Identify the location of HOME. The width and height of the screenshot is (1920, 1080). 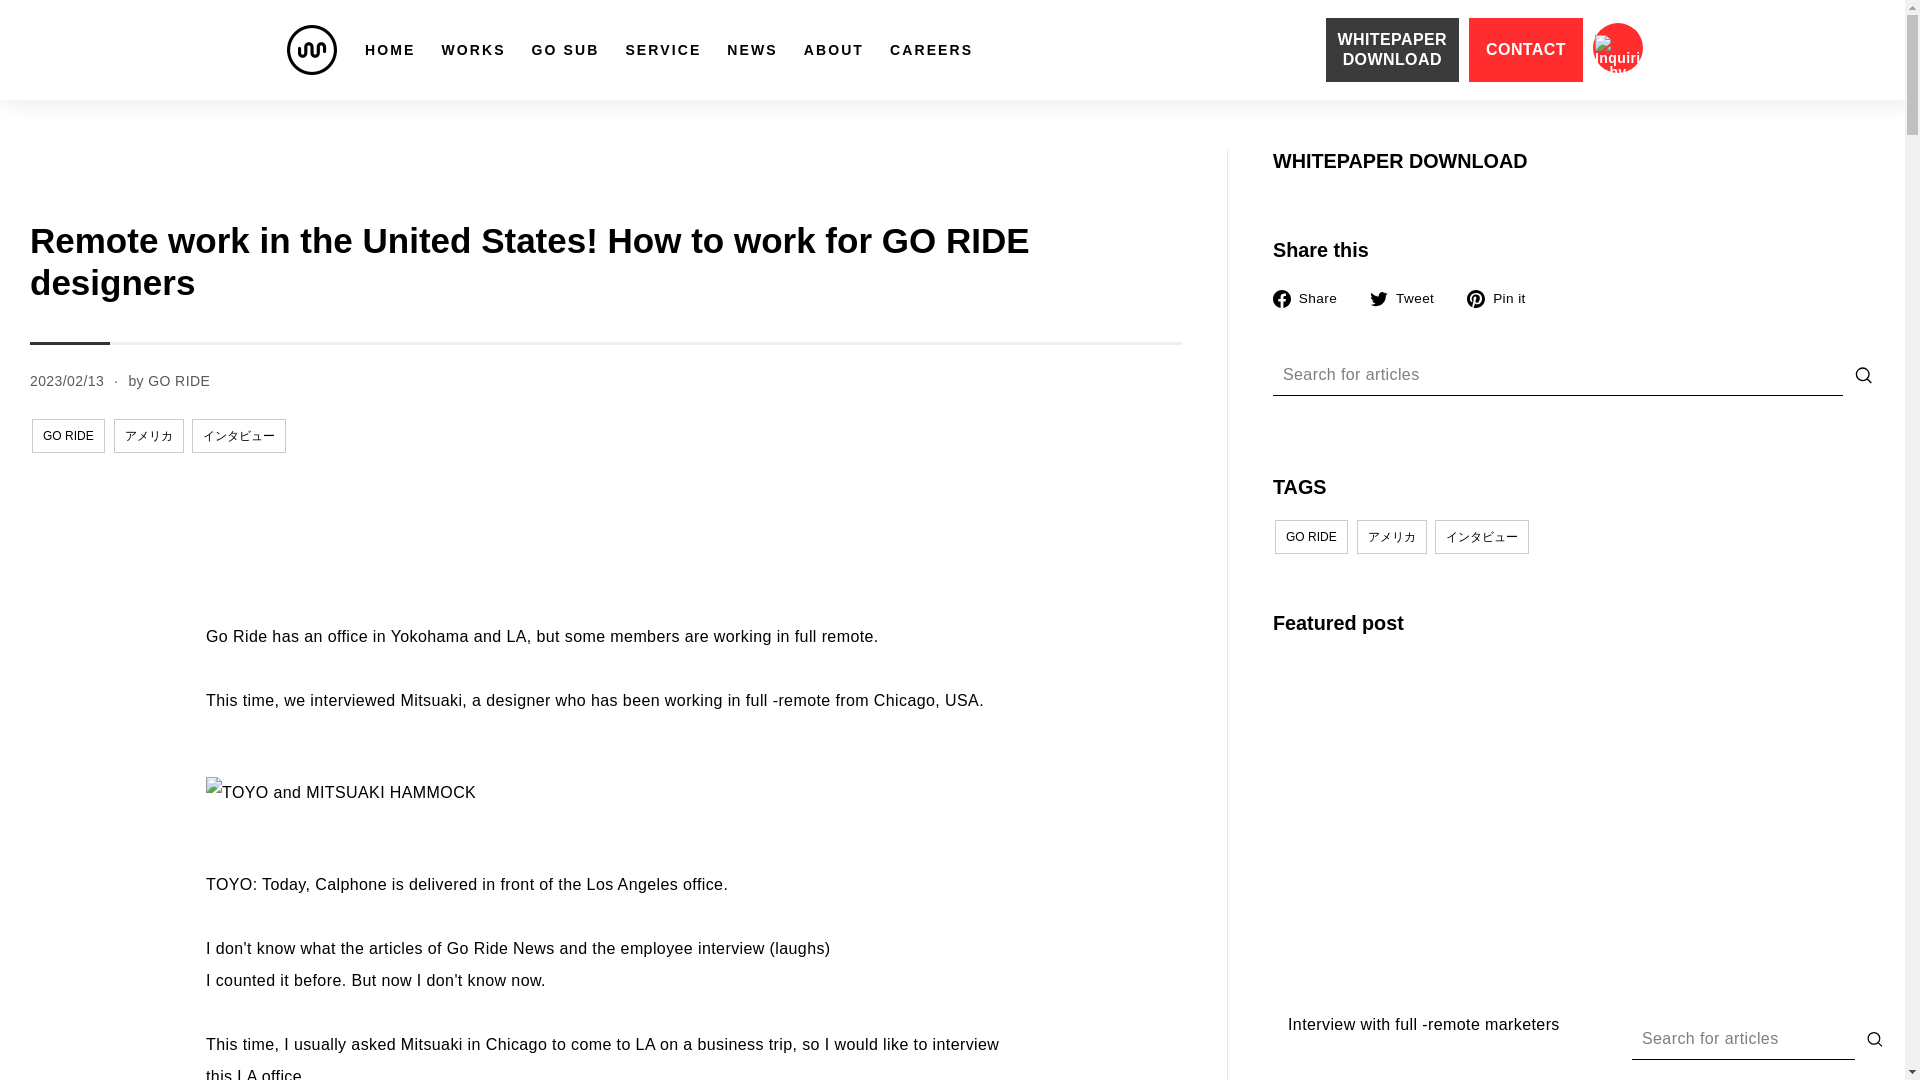
(390, 50).